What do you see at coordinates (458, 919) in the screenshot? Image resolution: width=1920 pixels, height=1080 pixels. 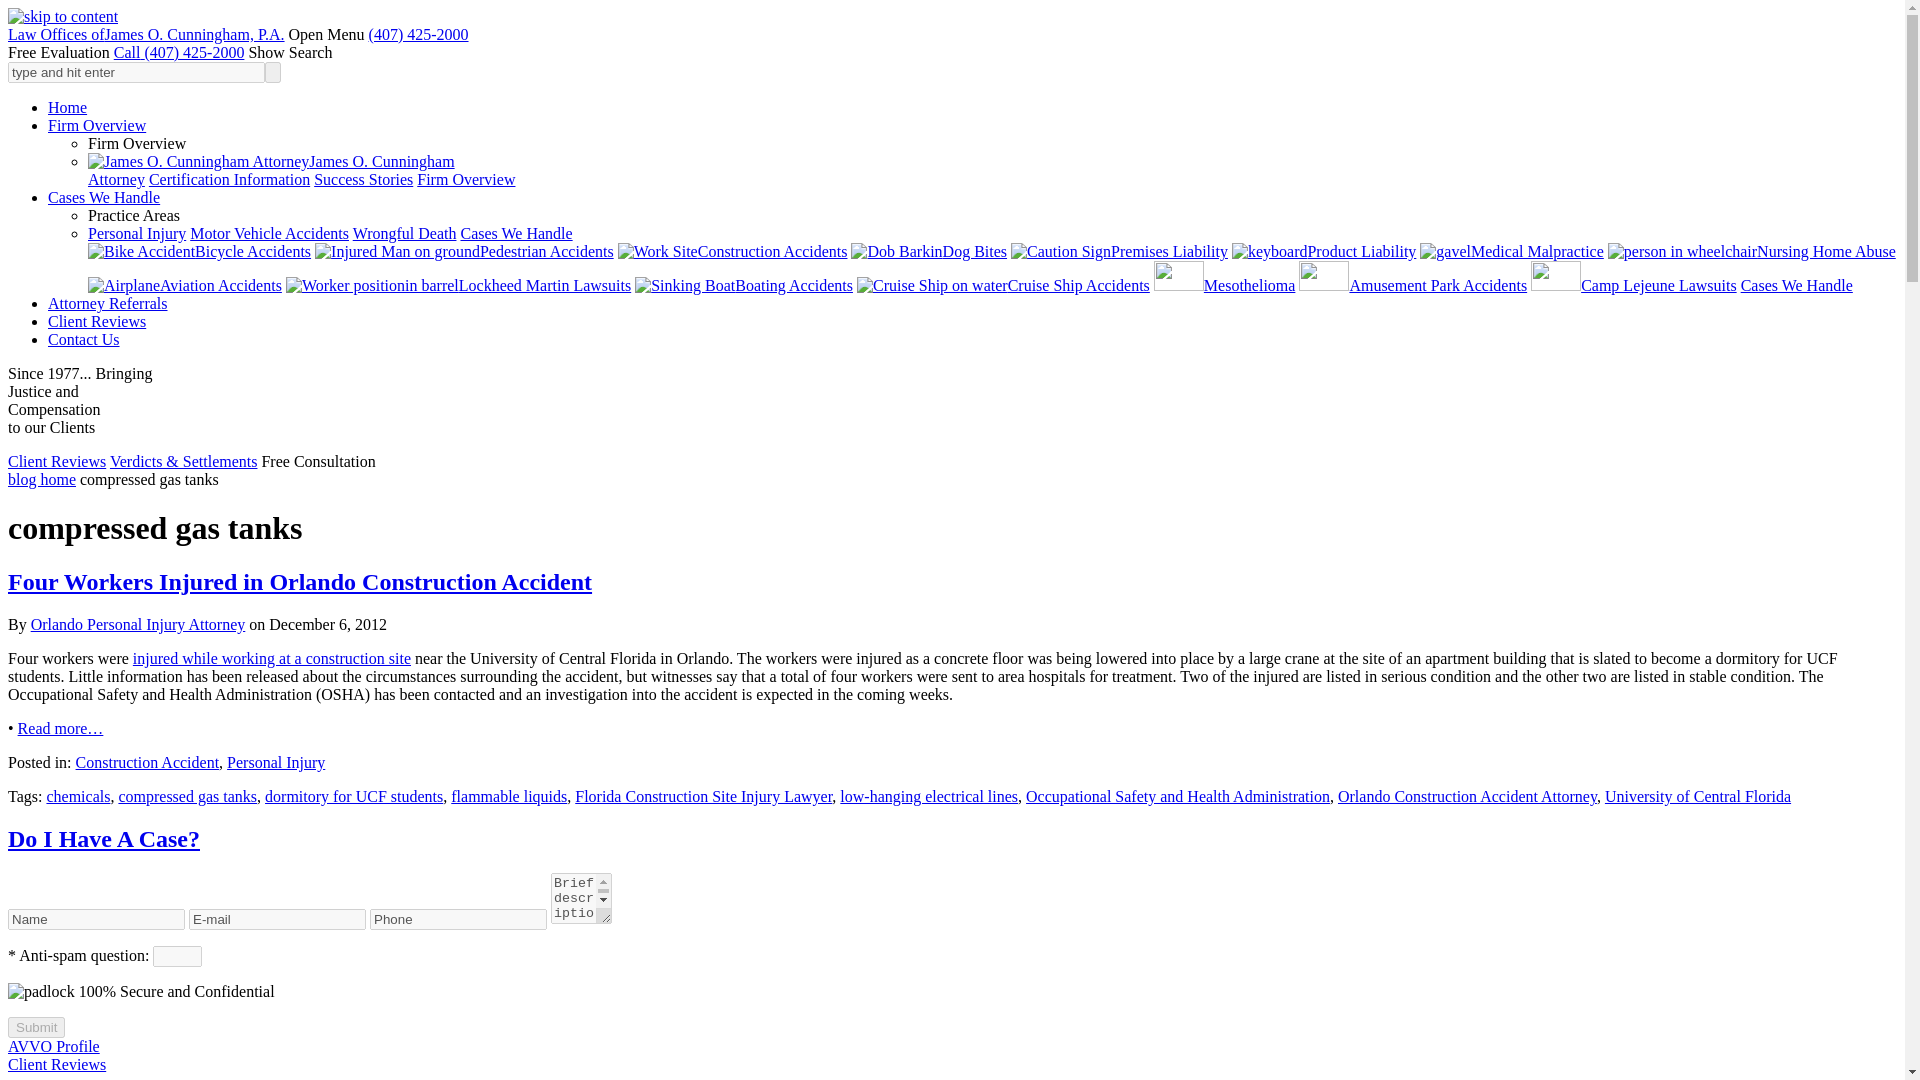 I see `Phone` at bounding box center [458, 919].